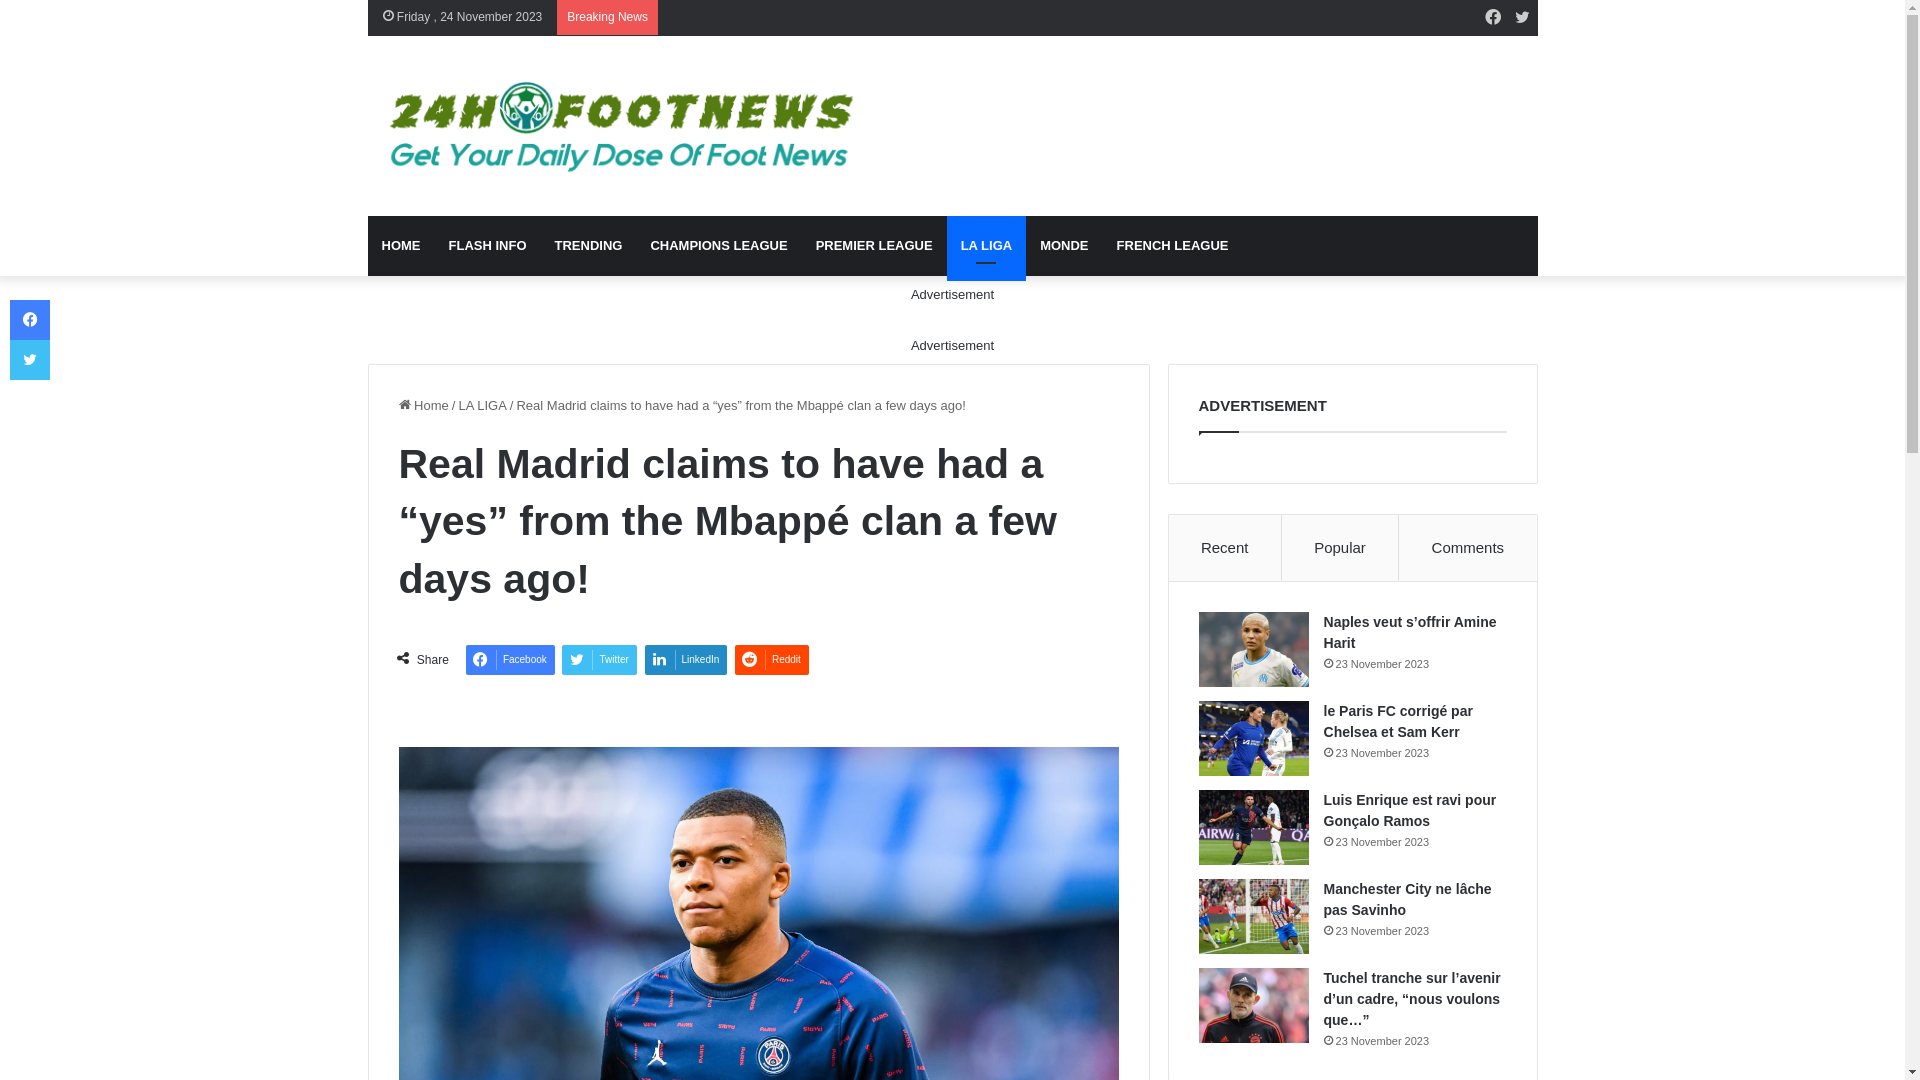 The width and height of the screenshot is (1920, 1080). What do you see at coordinates (510, 660) in the screenshot?
I see `Facebook` at bounding box center [510, 660].